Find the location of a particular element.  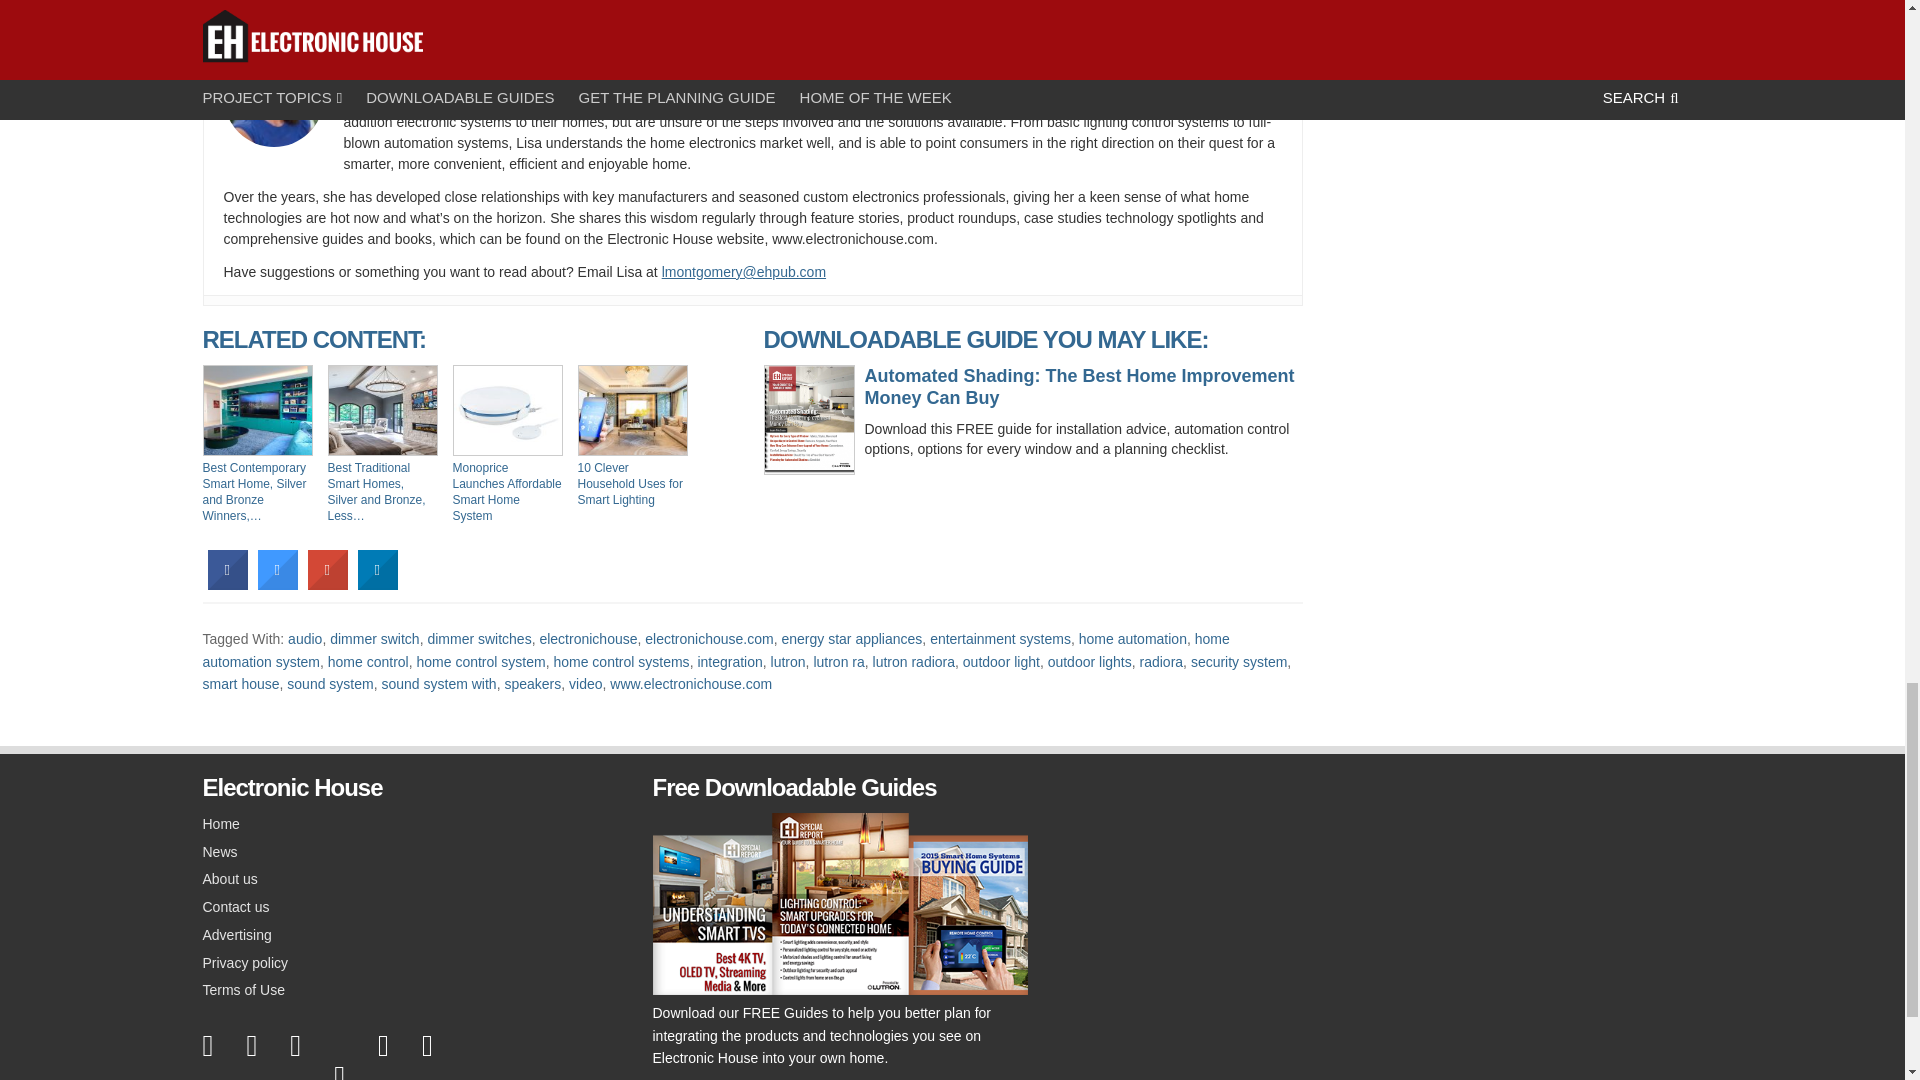

Share to LinkedIn is located at coordinates (377, 584).